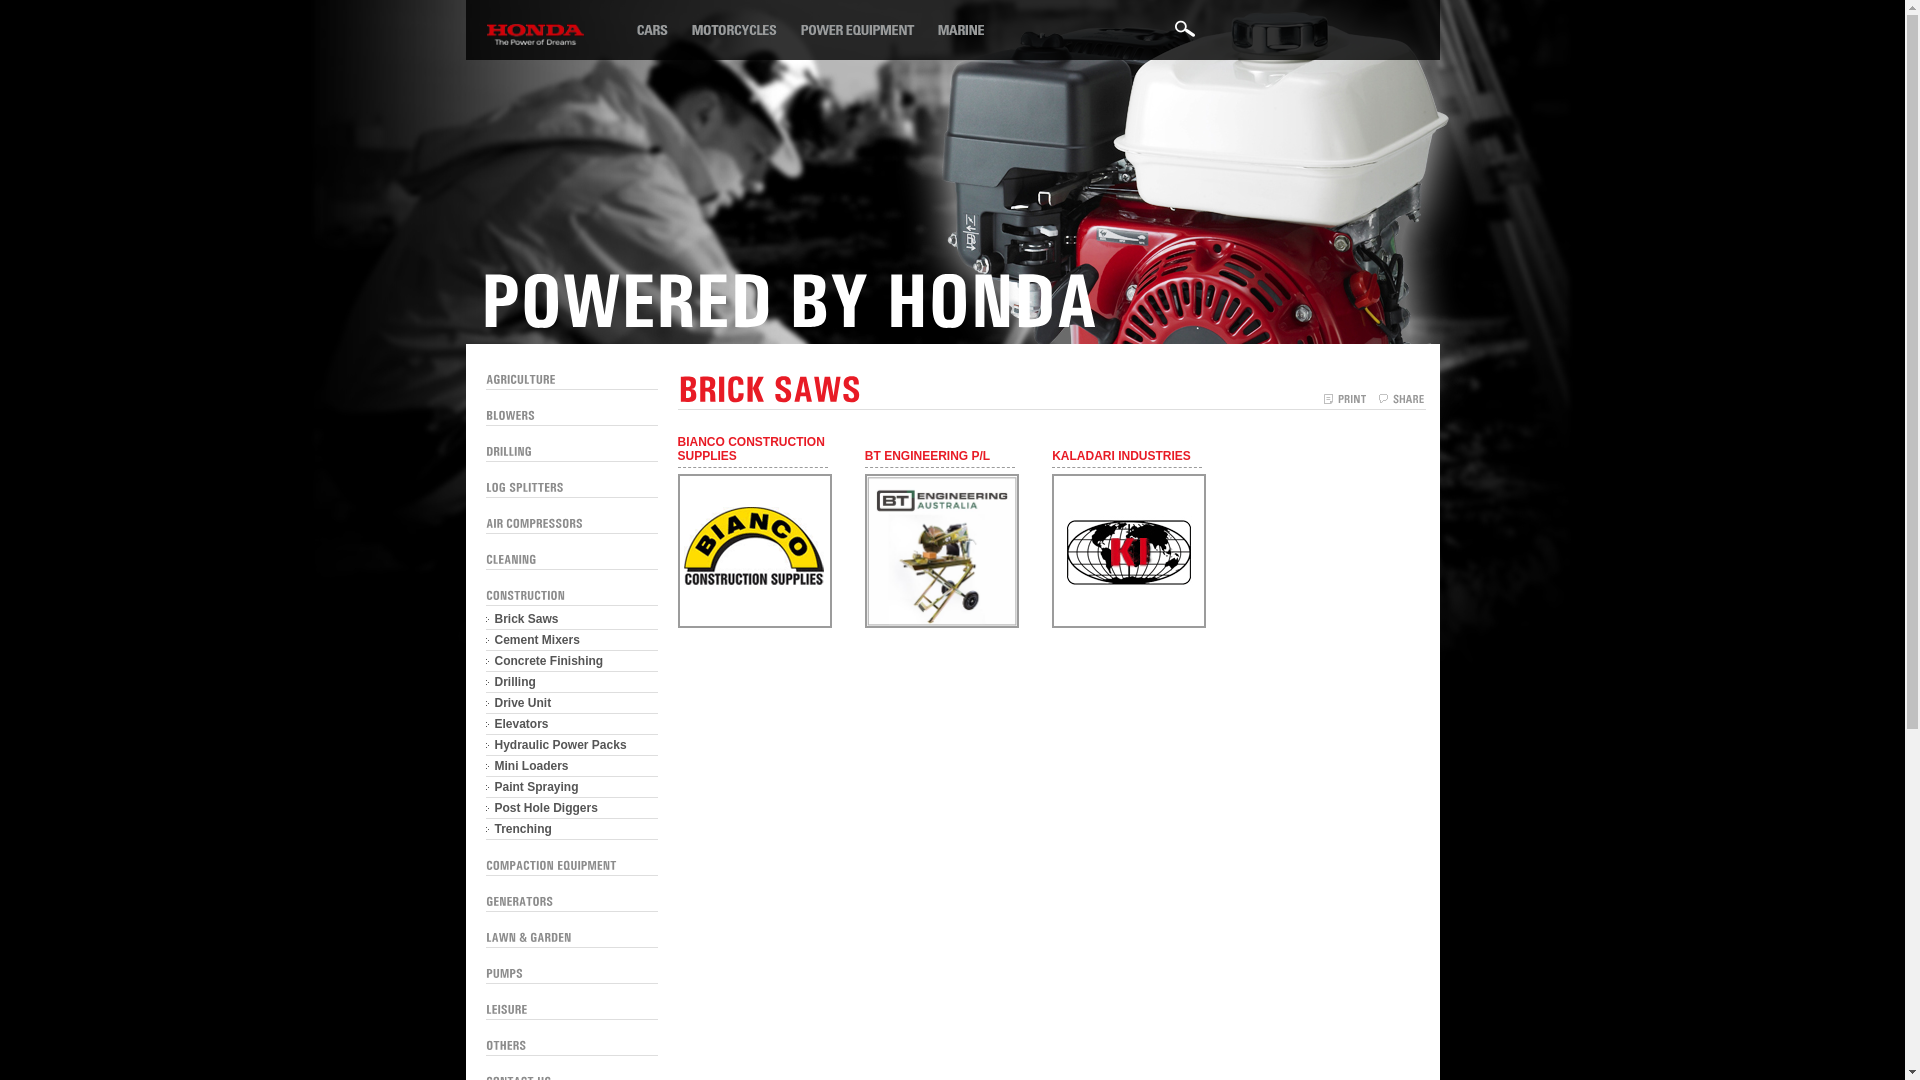  What do you see at coordinates (753, 452) in the screenshot?
I see `BIANCO CONSTRUCTION SUPPLIES` at bounding box center [753, 452].